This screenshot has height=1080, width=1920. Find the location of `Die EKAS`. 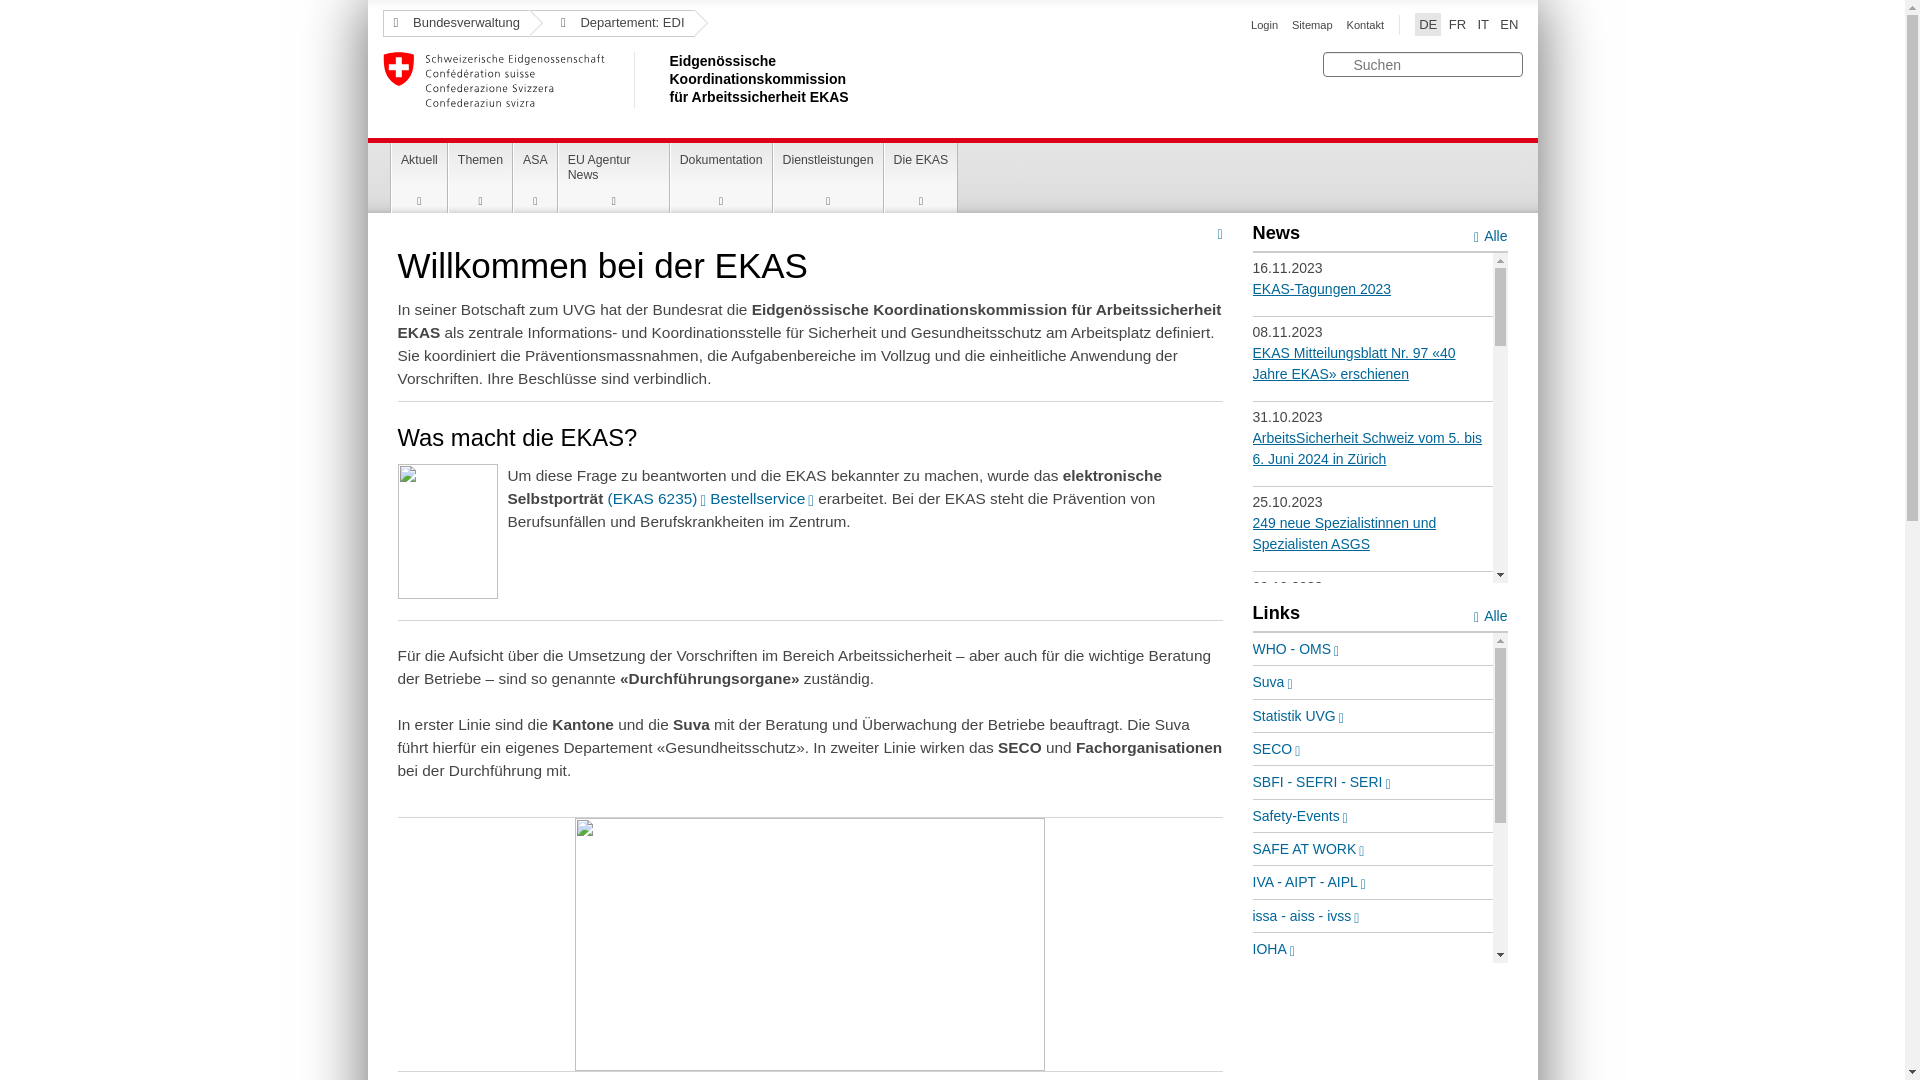

Die EKAS is located at coordinates (922, 178).